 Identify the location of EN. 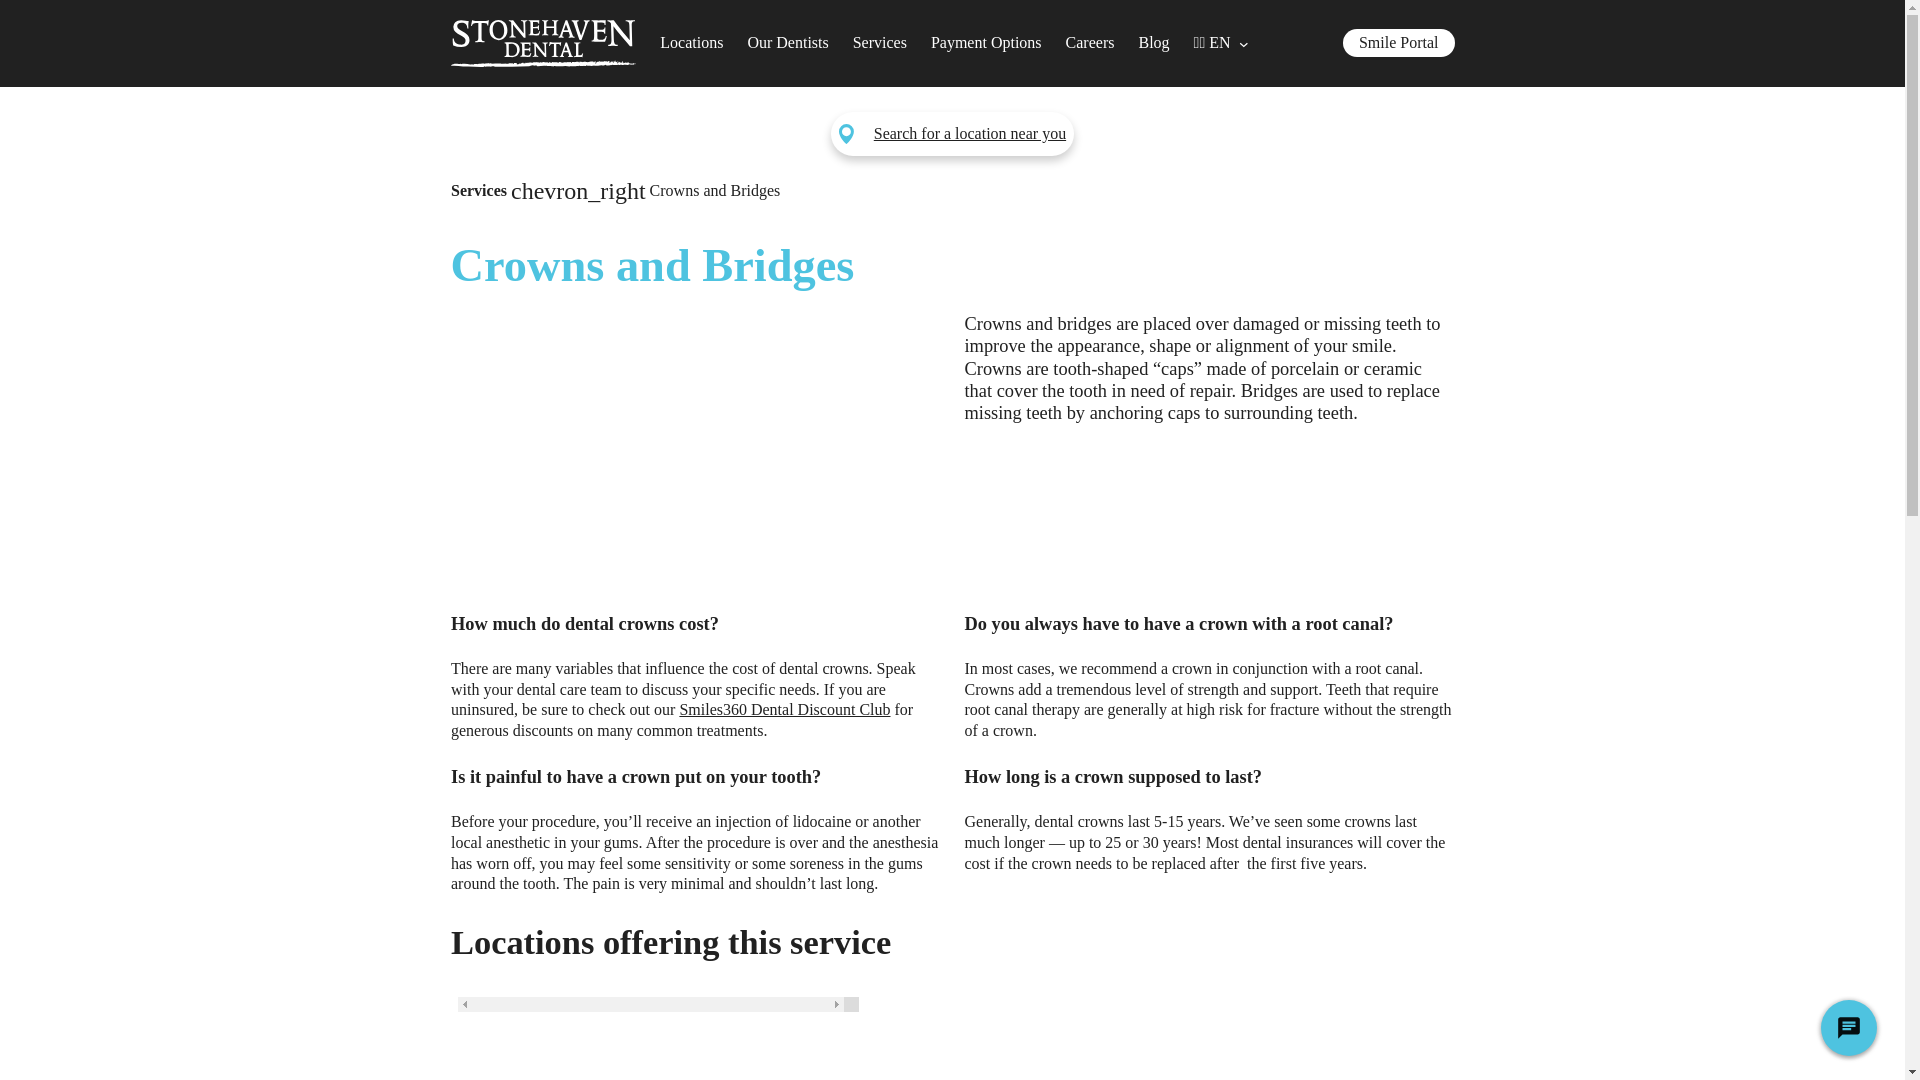
(1214, 43).